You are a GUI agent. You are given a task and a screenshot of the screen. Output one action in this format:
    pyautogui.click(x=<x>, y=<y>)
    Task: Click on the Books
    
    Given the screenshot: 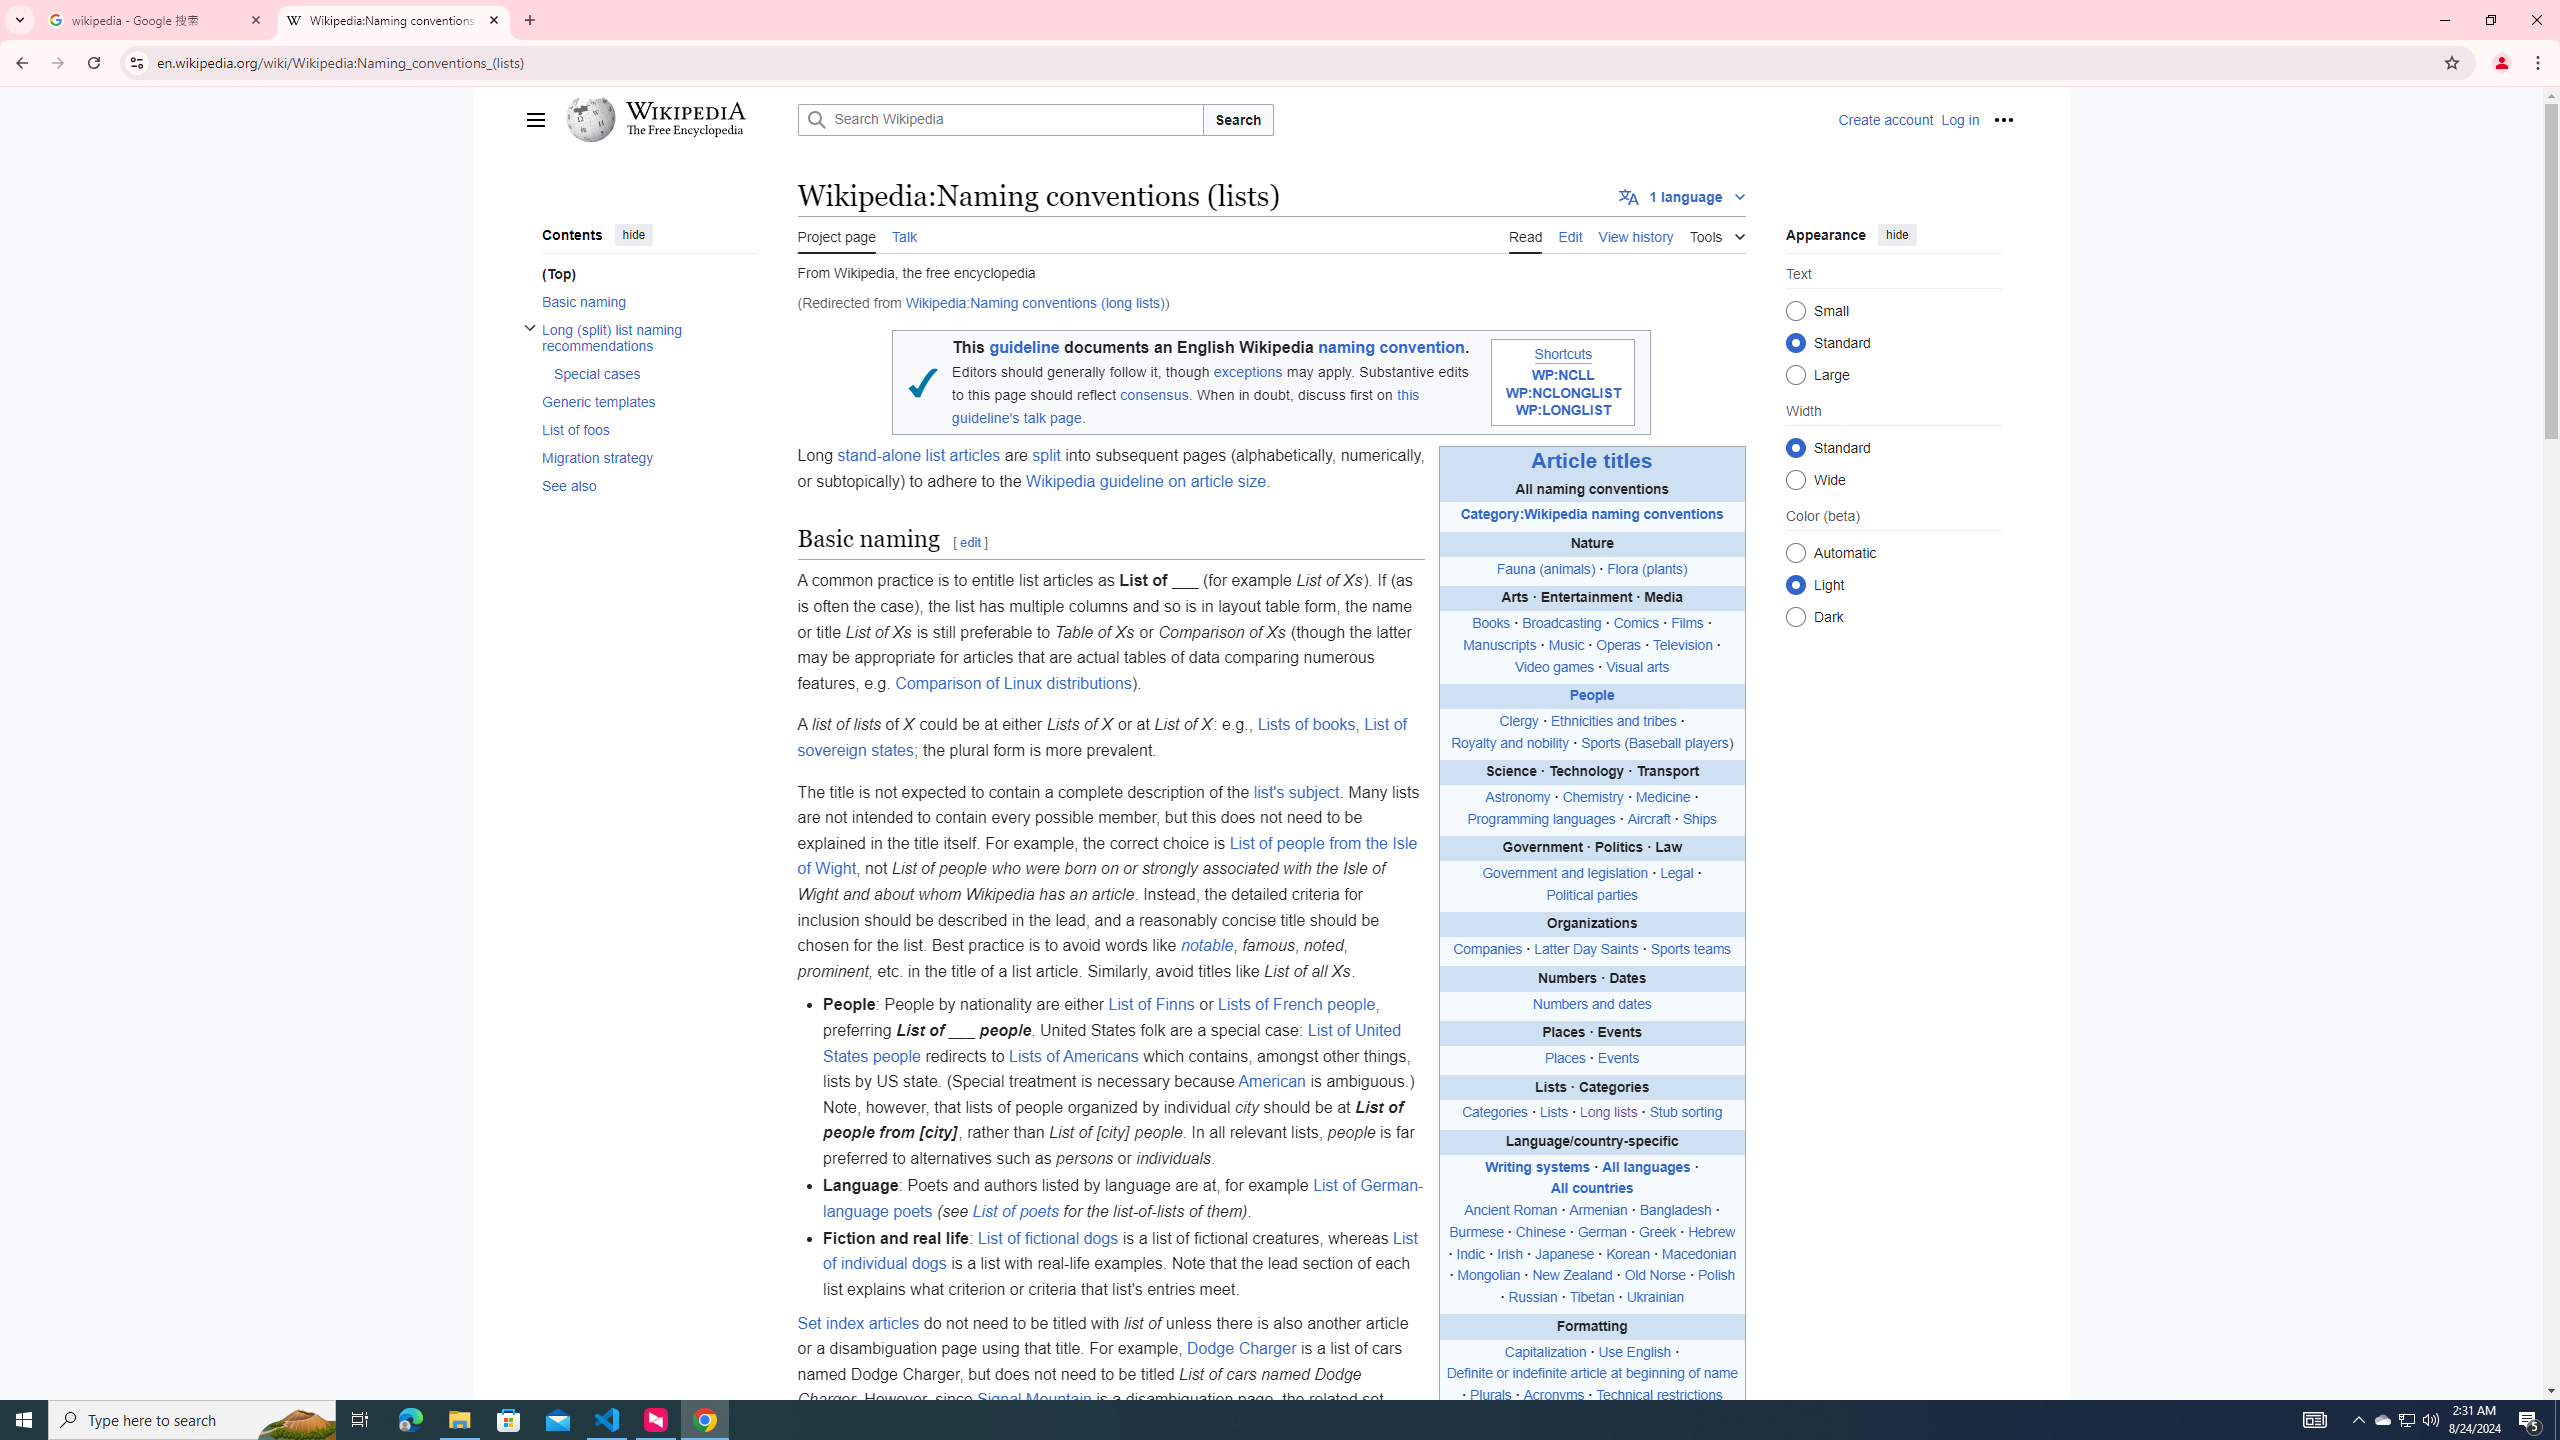 What is the action you would take?
    pyautogui.click(x=1491, y=624)
    